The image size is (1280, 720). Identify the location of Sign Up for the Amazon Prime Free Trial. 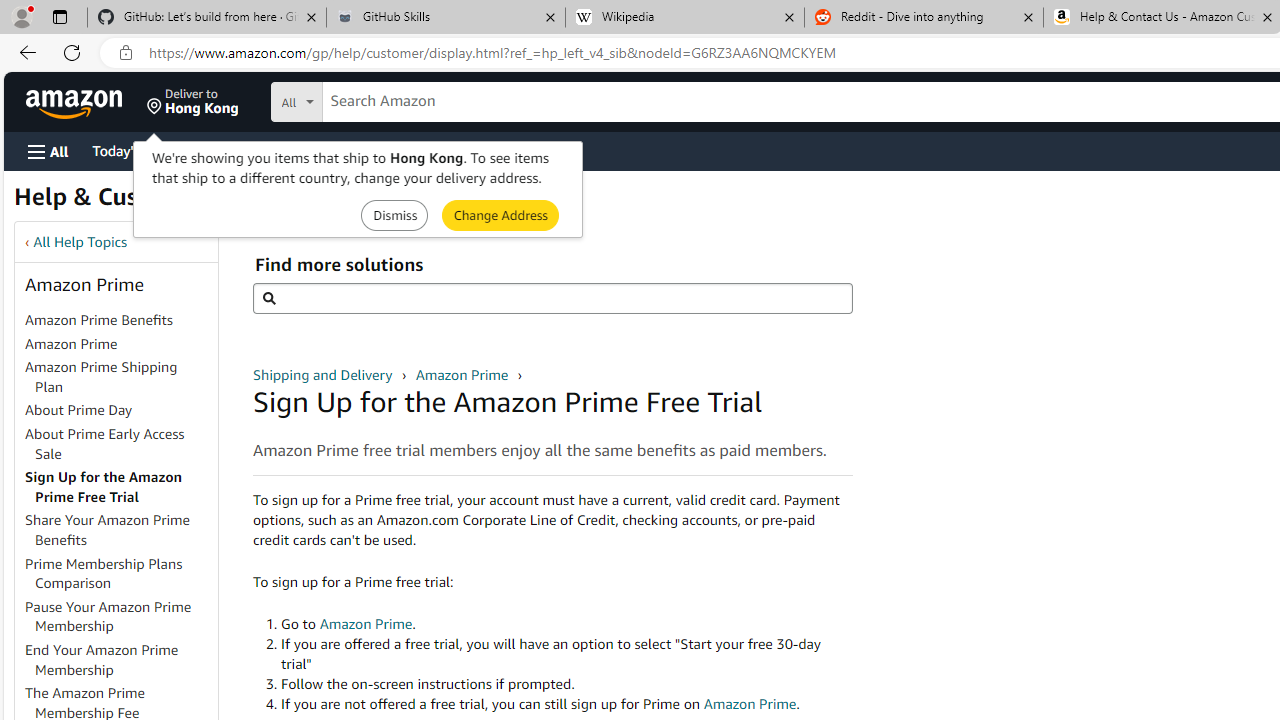
(120, 488).